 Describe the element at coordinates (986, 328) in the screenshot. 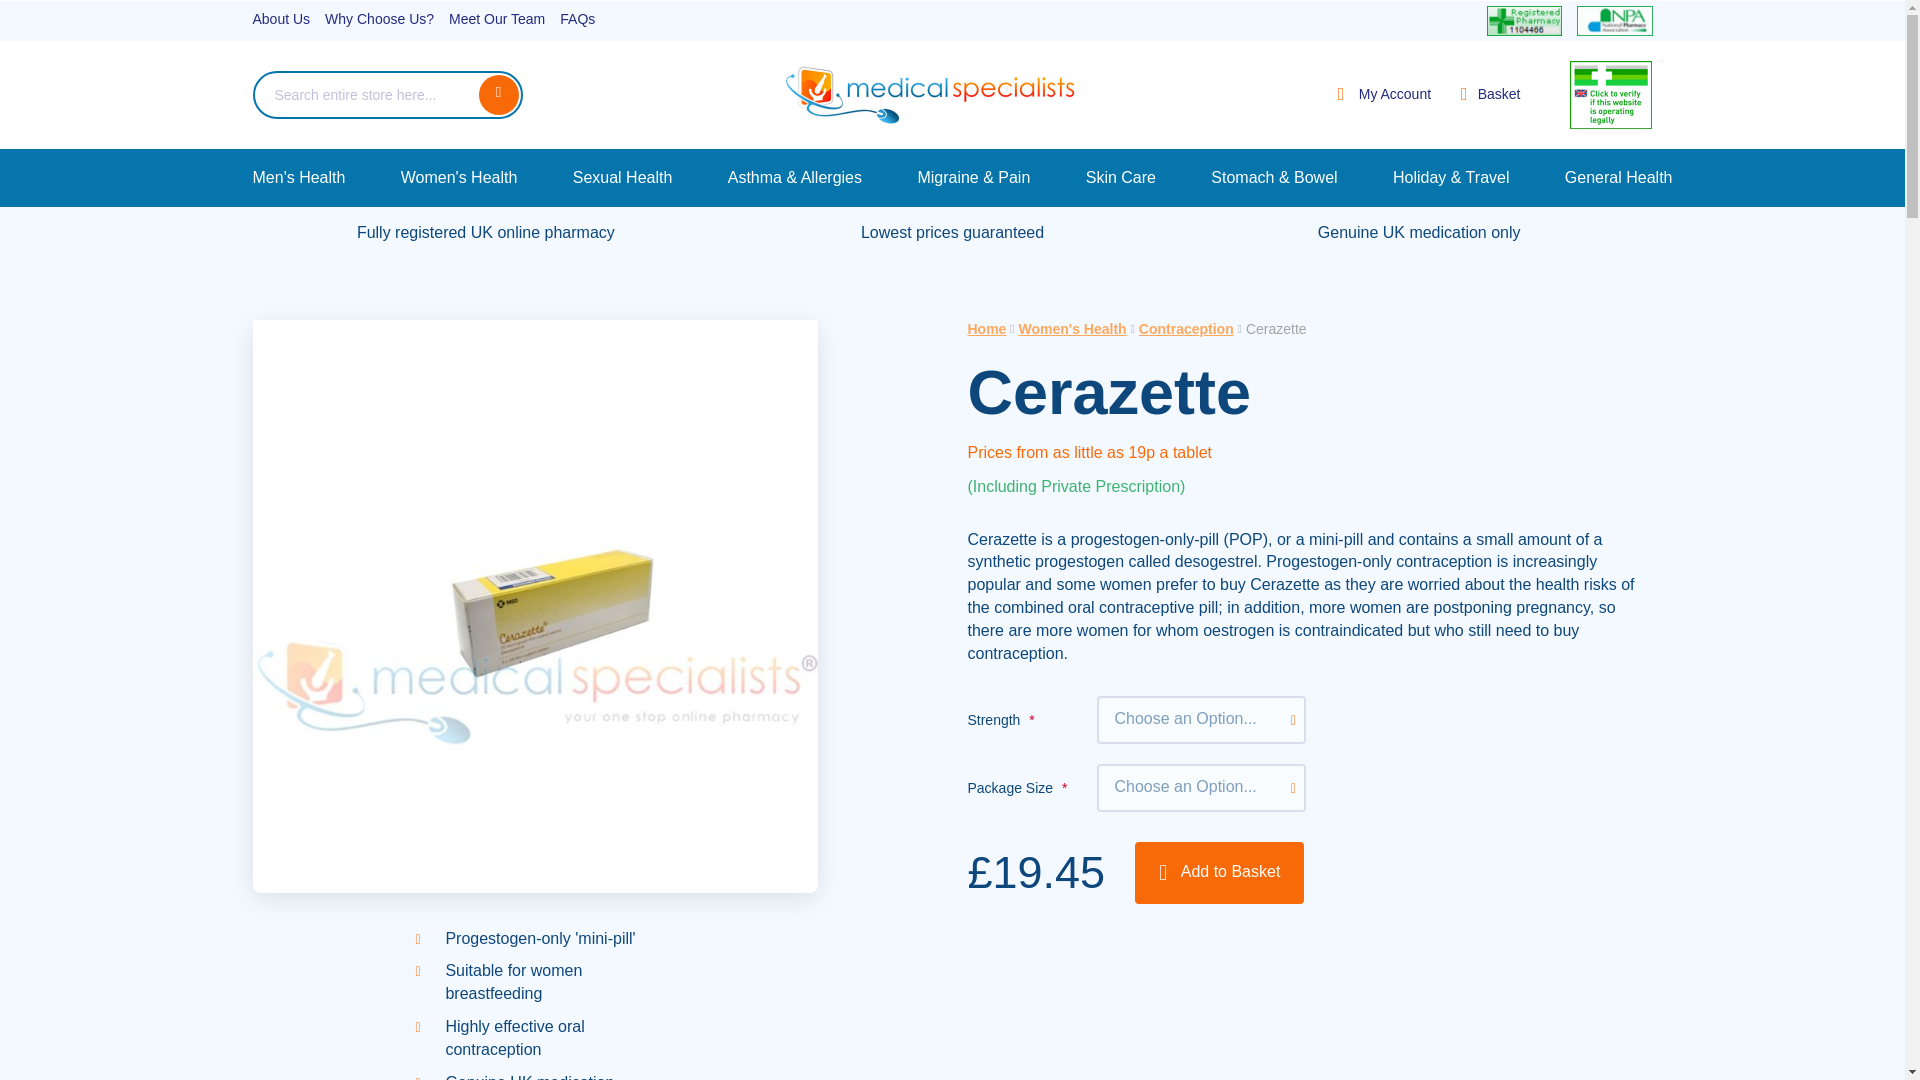

I see `Go to Home Page` at that location.